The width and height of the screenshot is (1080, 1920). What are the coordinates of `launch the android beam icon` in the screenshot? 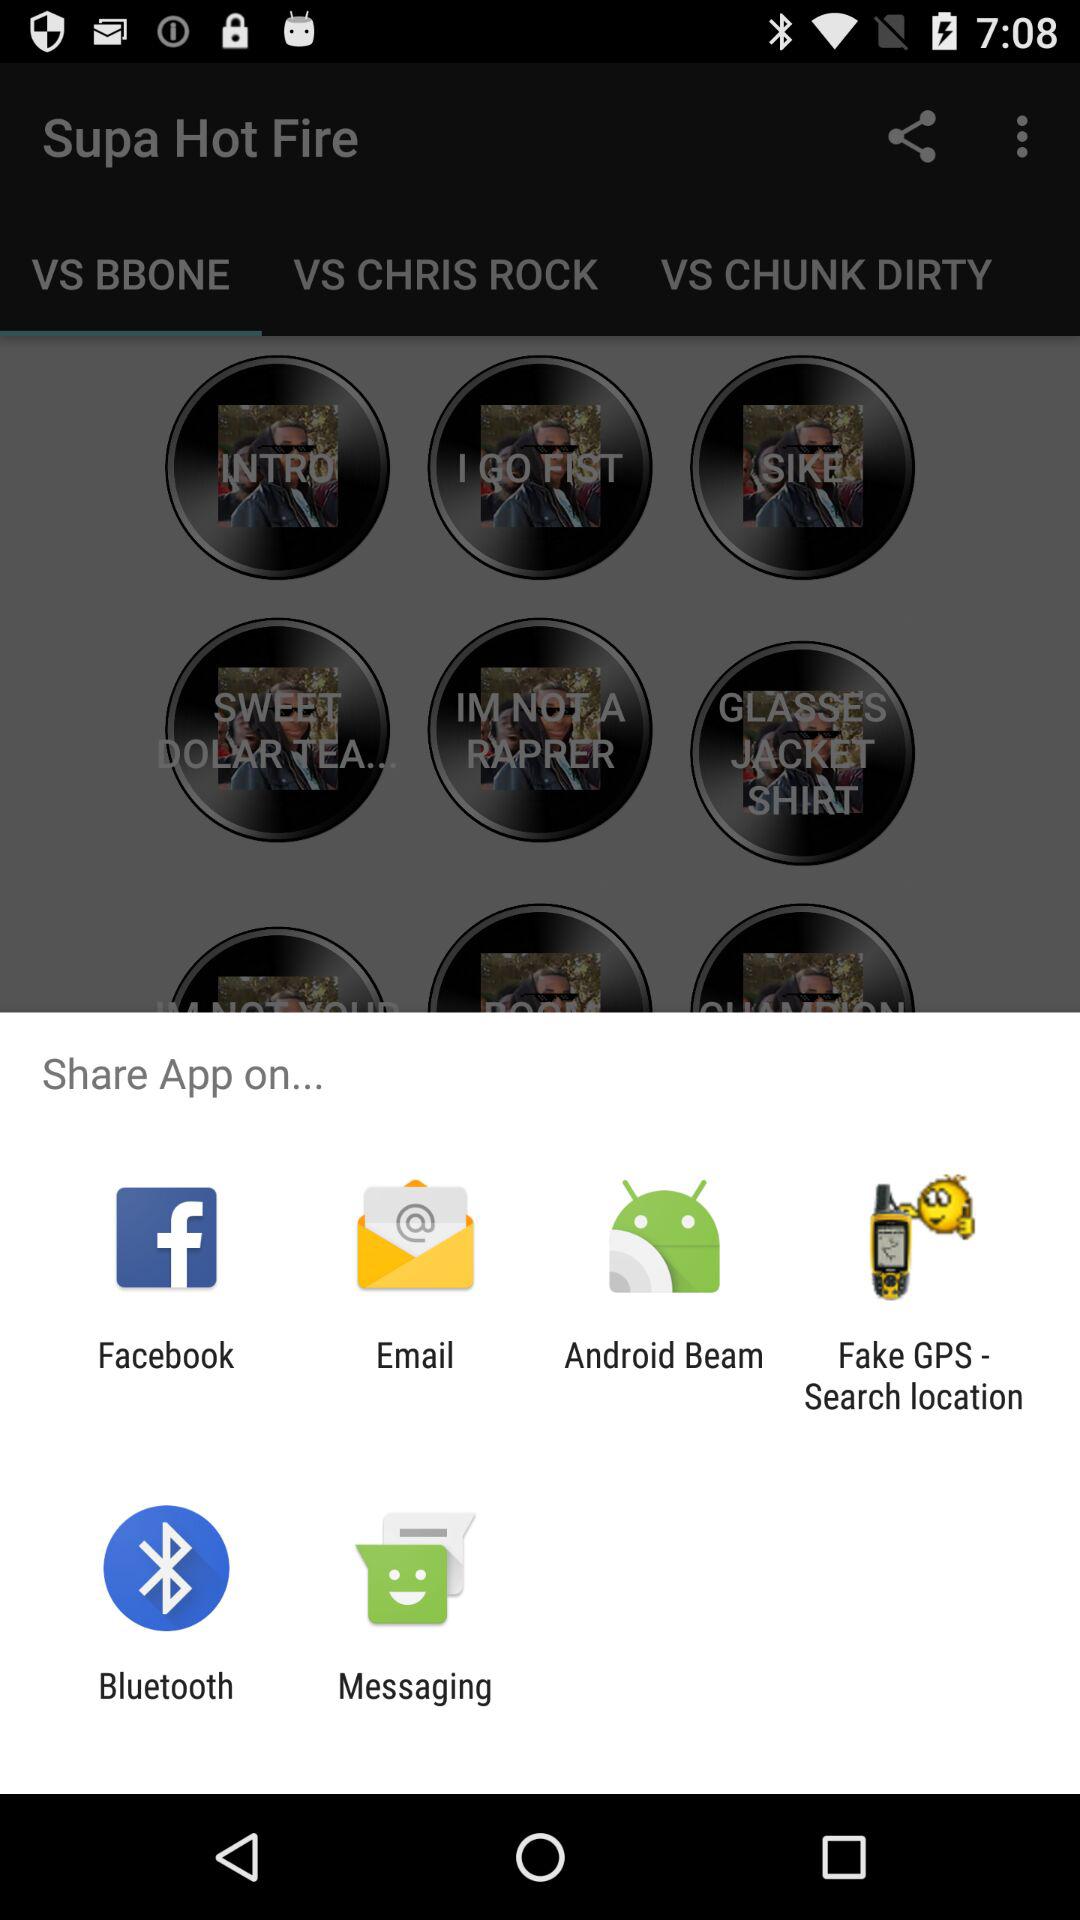 It's located at (664, 1375).